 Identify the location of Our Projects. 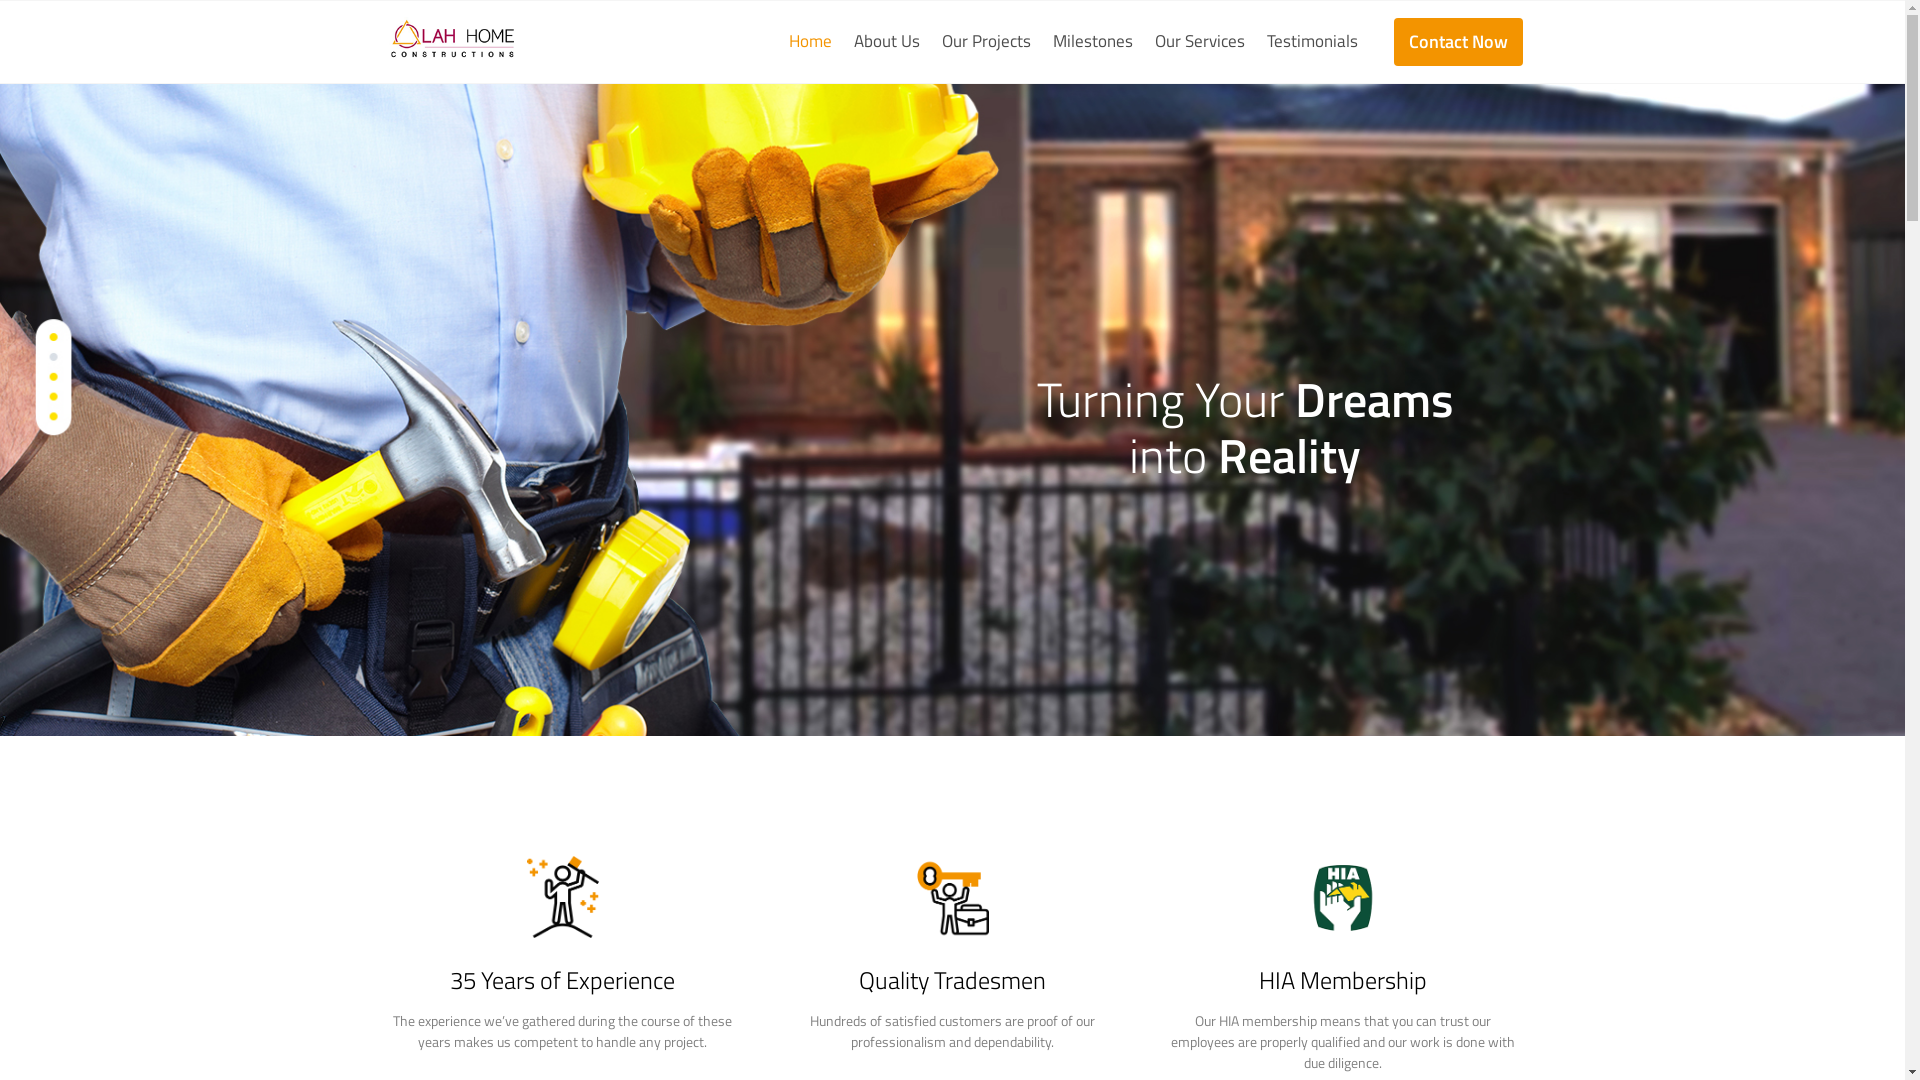
(986, 42).